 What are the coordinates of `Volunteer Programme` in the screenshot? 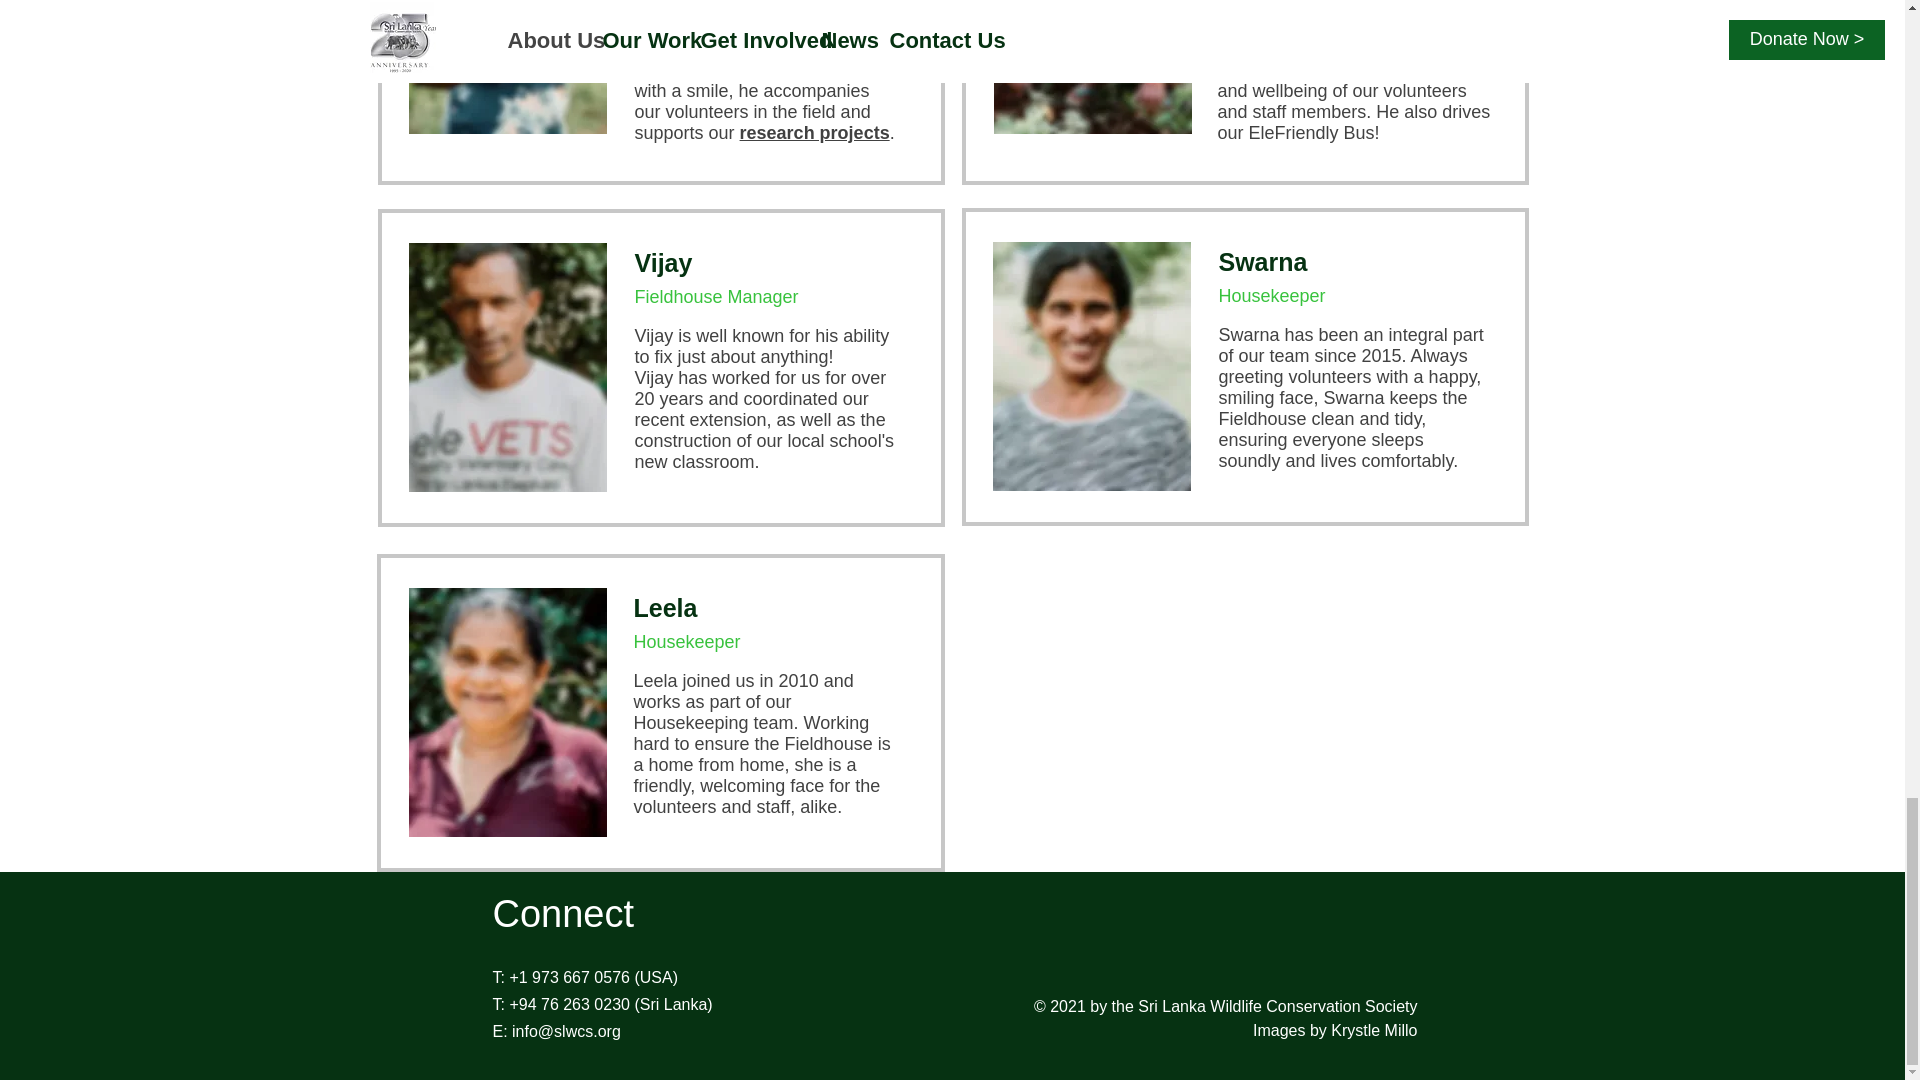 It's located at (1379, 48).